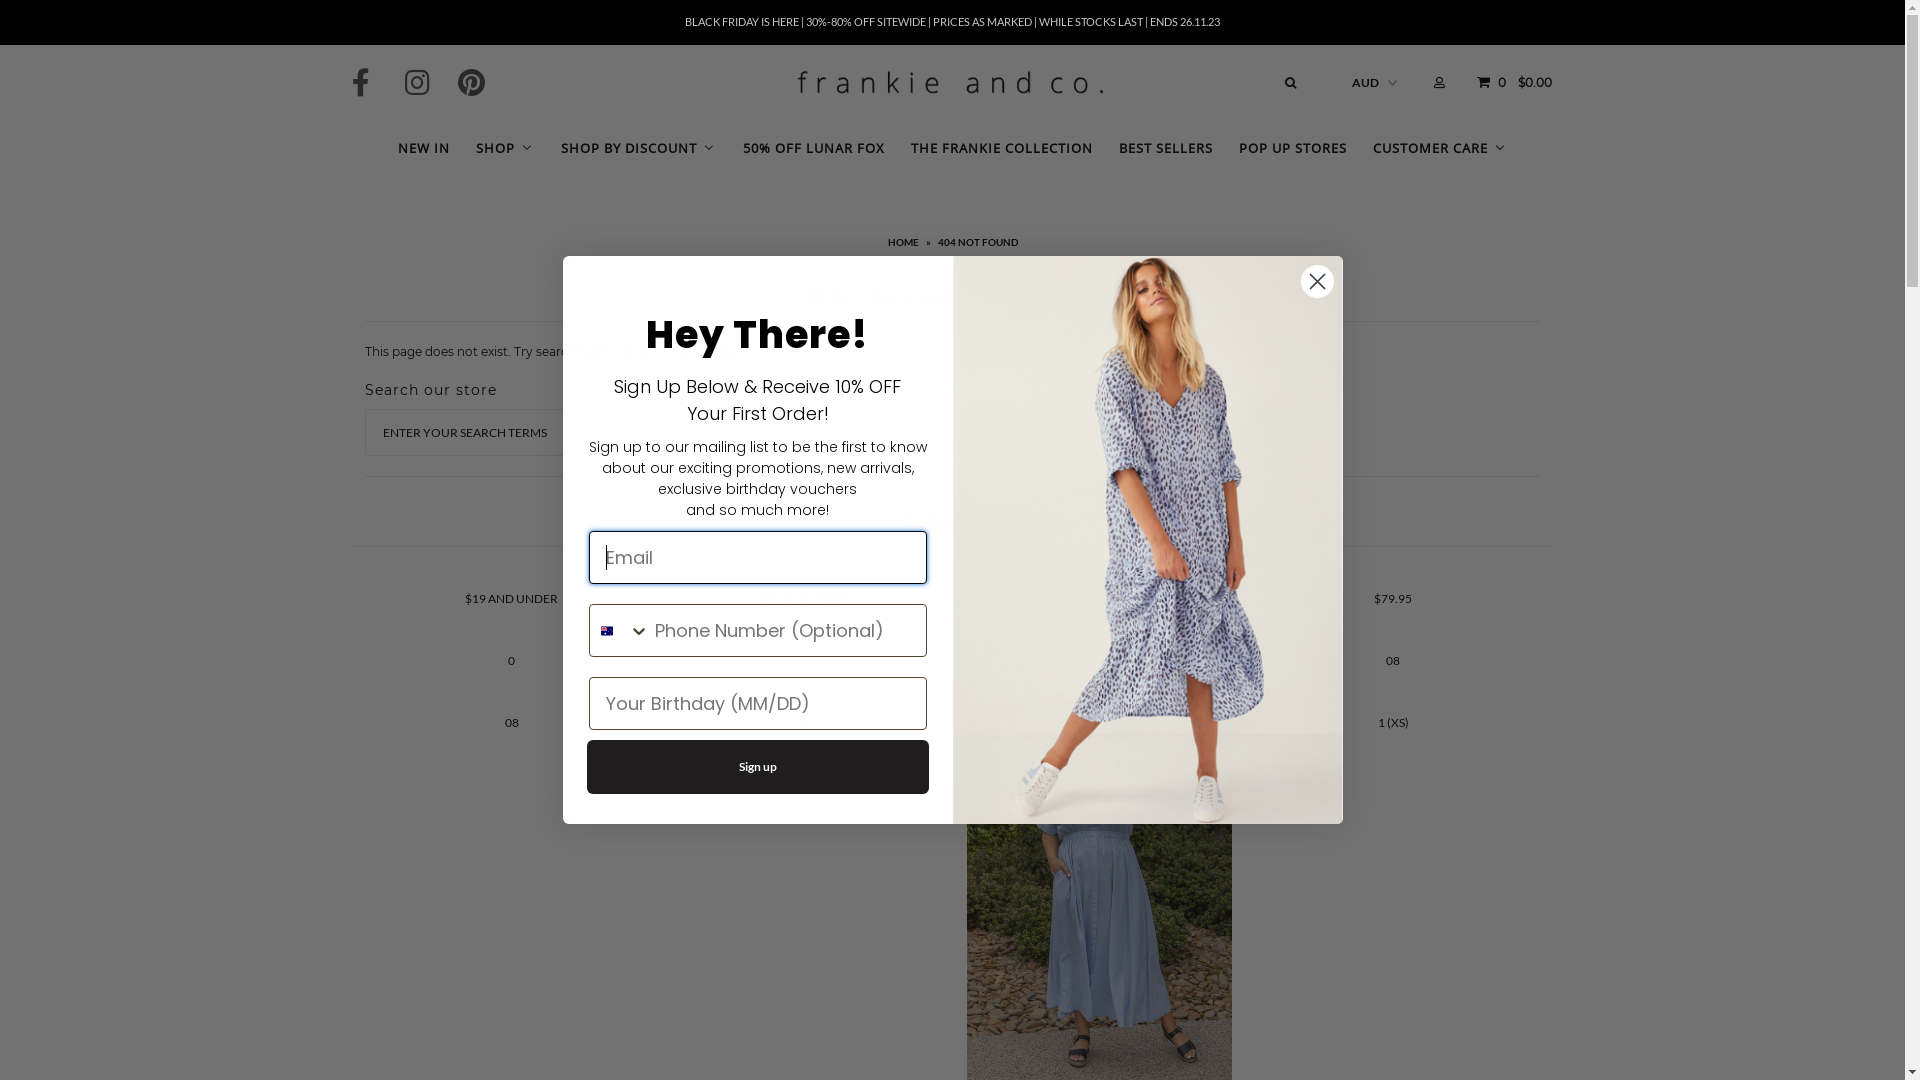 Image resolution: width=1920 pixels, height=1080 pixels. I want to click on Sign up, so click(757, 767).